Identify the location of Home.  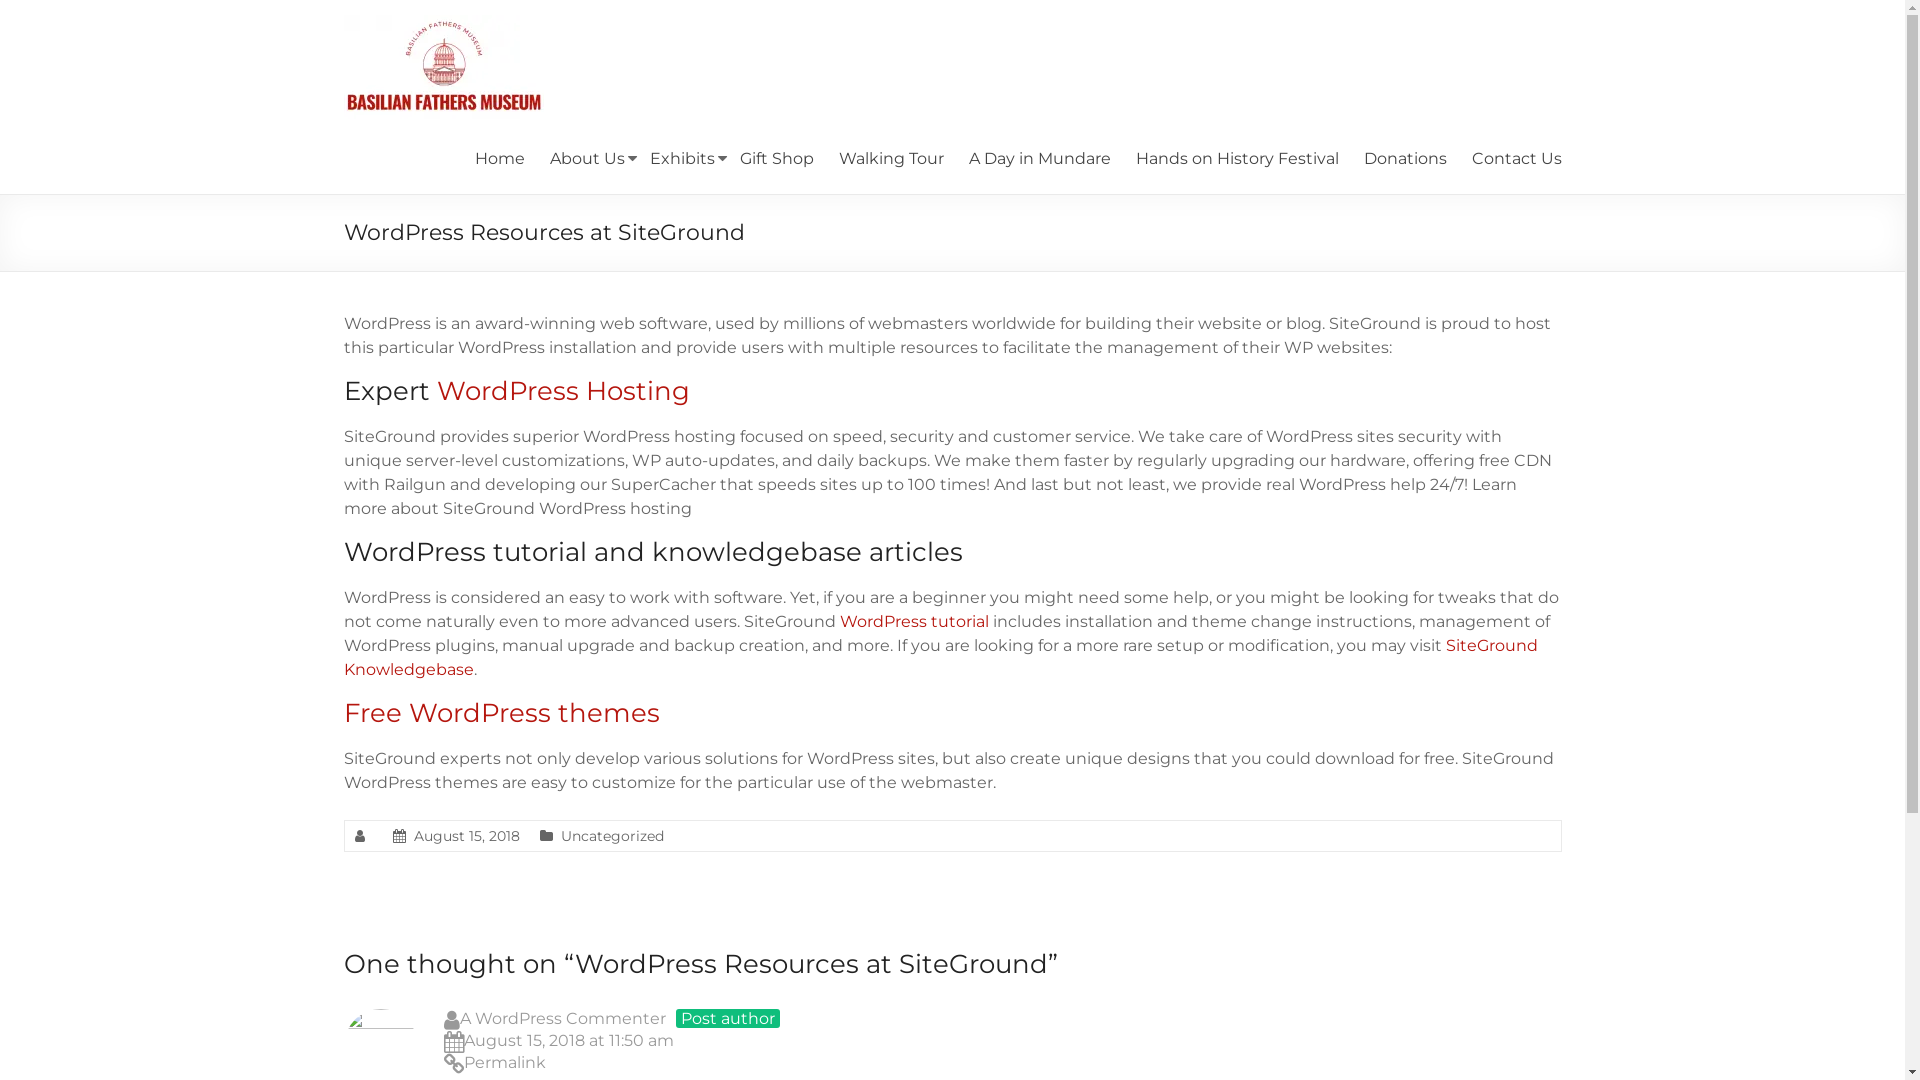
(499, 159).